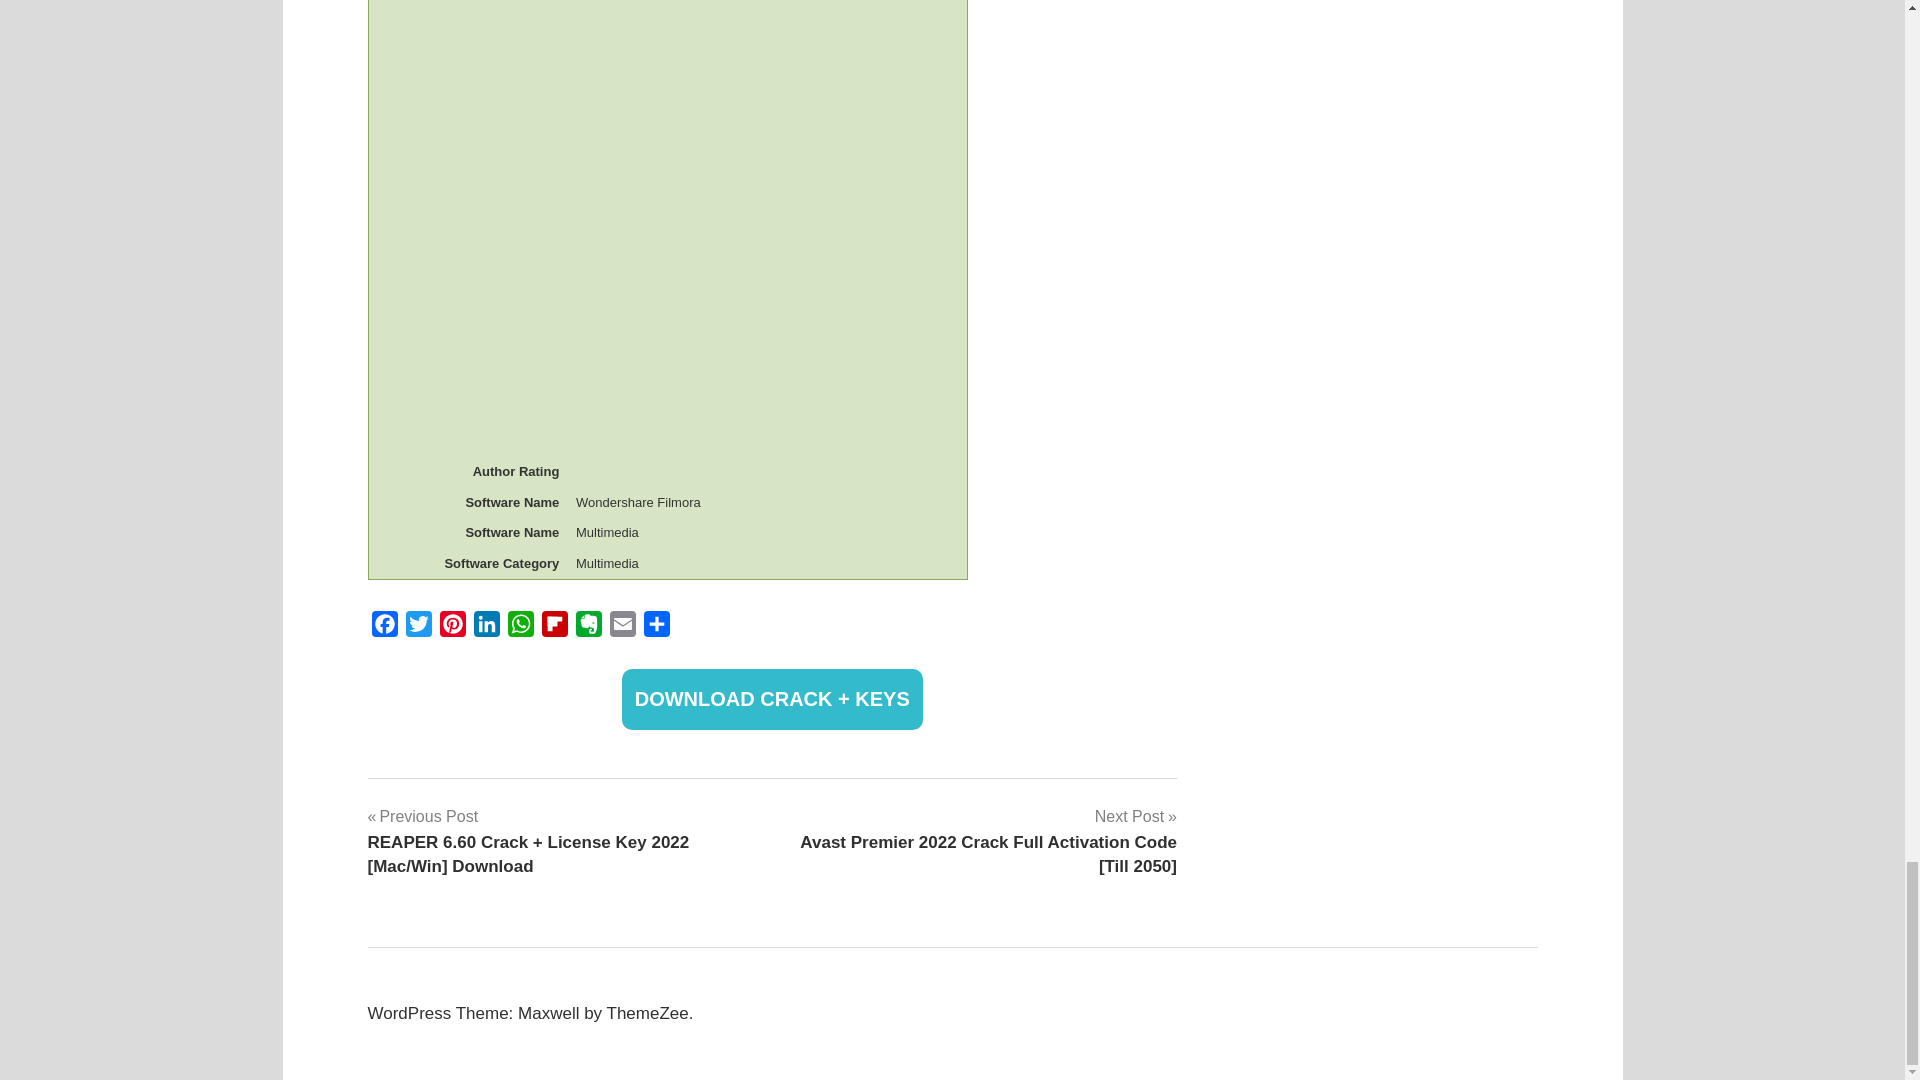 The image size is (1920, 1080). Describe the element at coordinates (486, 628) in the screenshot. I see `LinkedIn` at that location.